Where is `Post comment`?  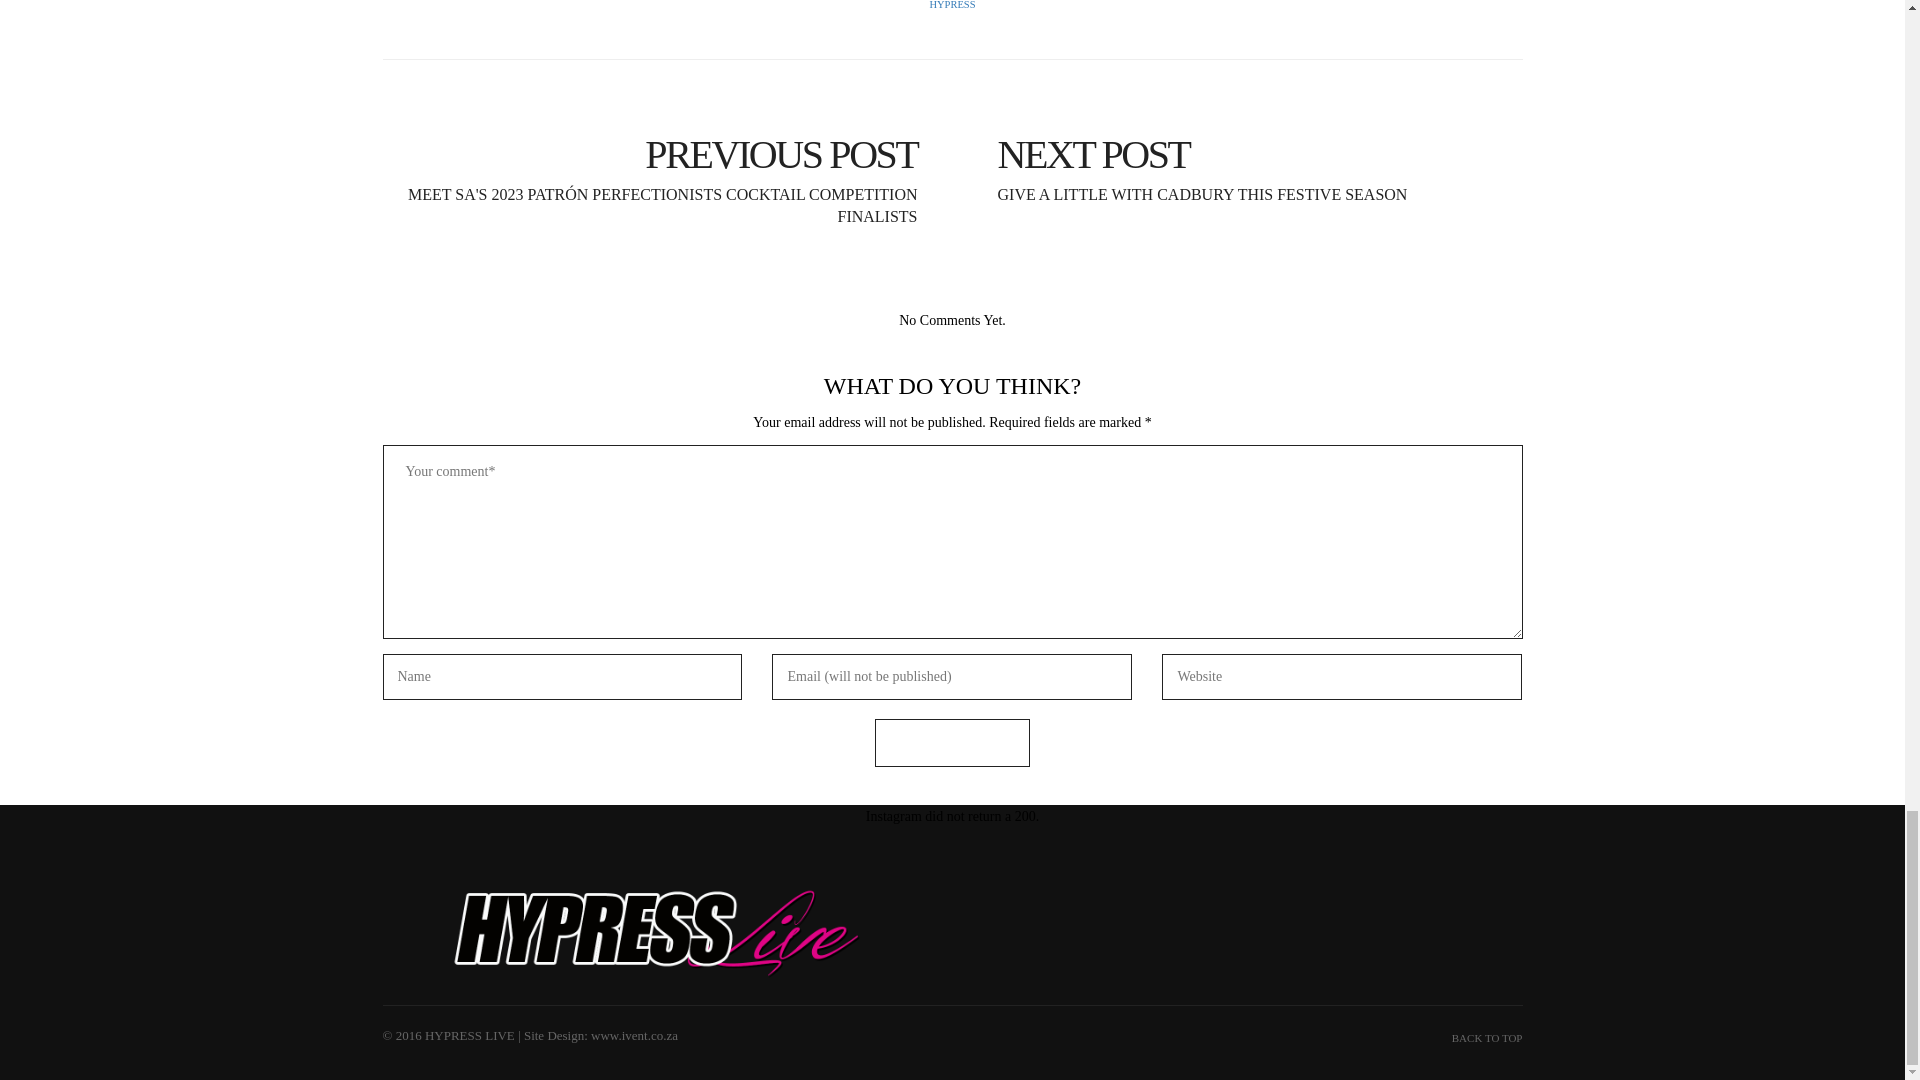 Post comment is located at coordinates (952, 743).